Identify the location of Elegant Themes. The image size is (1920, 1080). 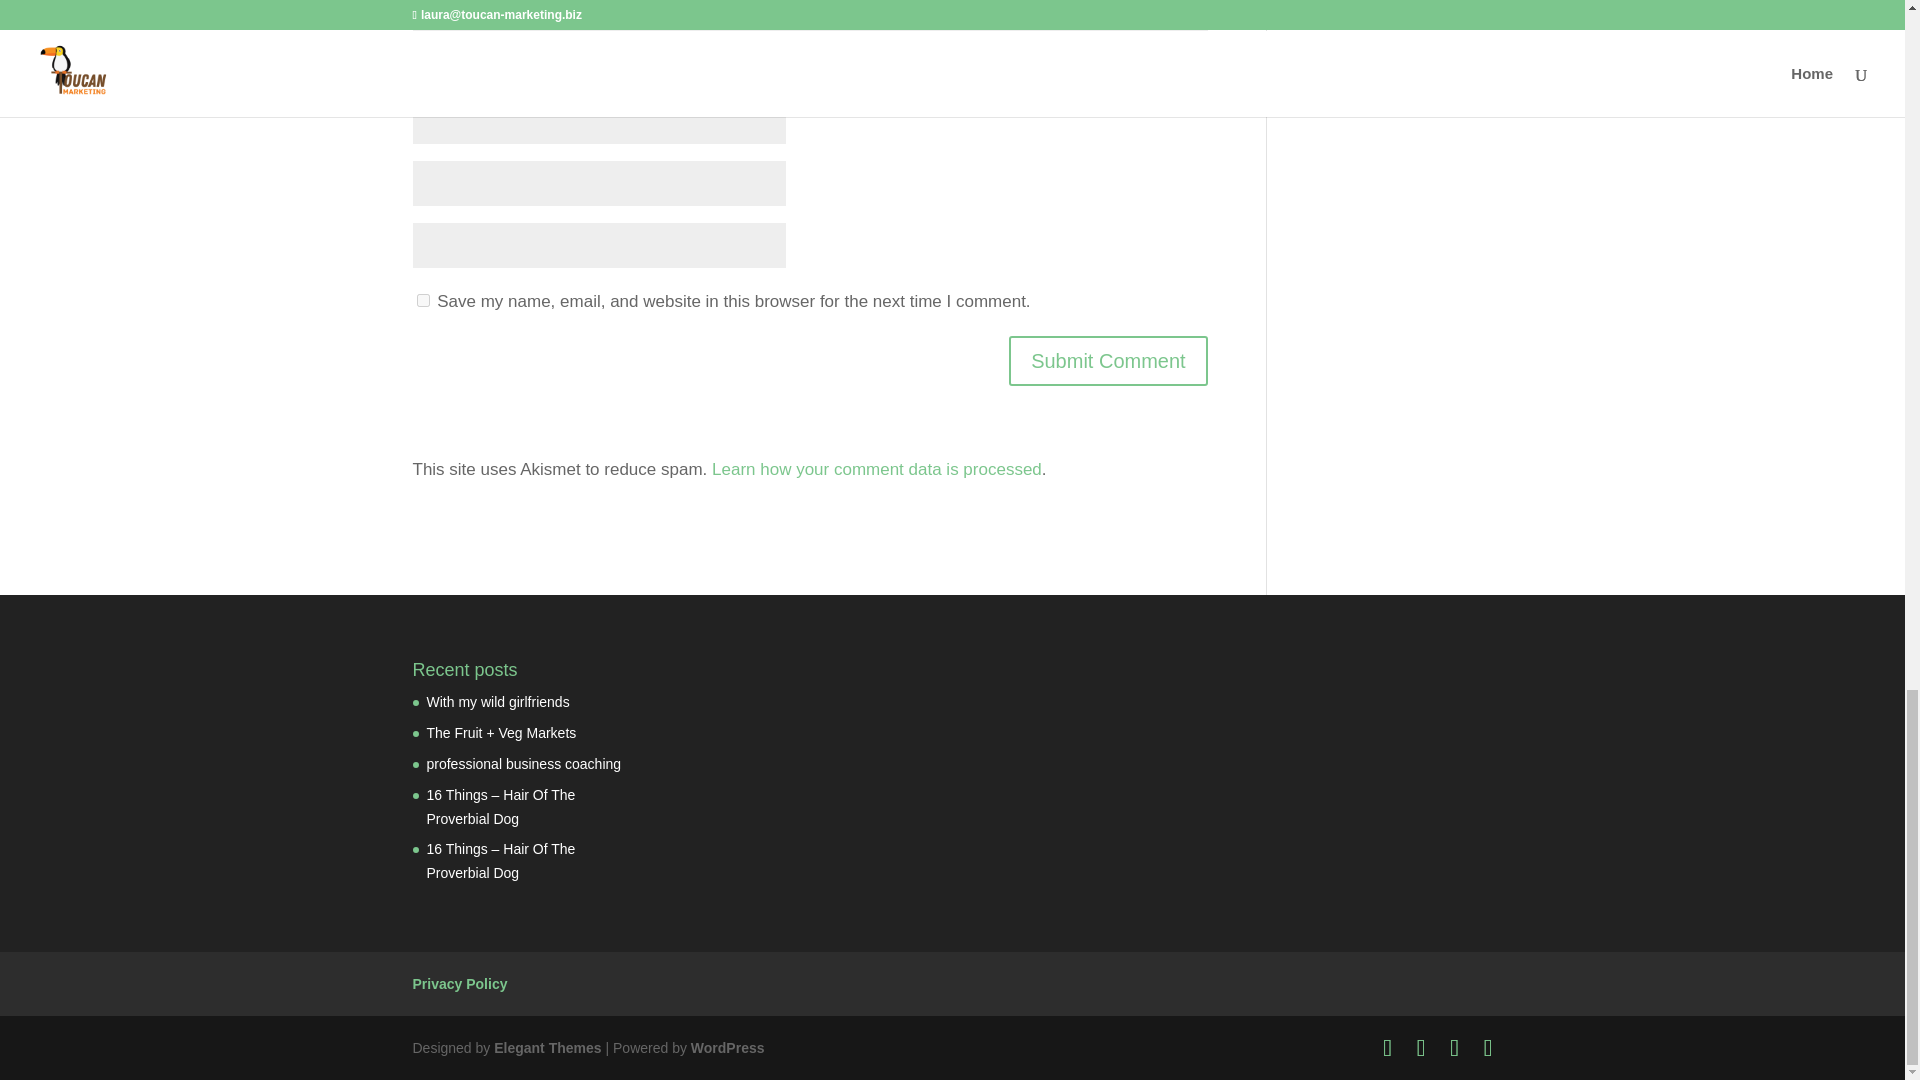
(546, 1048).